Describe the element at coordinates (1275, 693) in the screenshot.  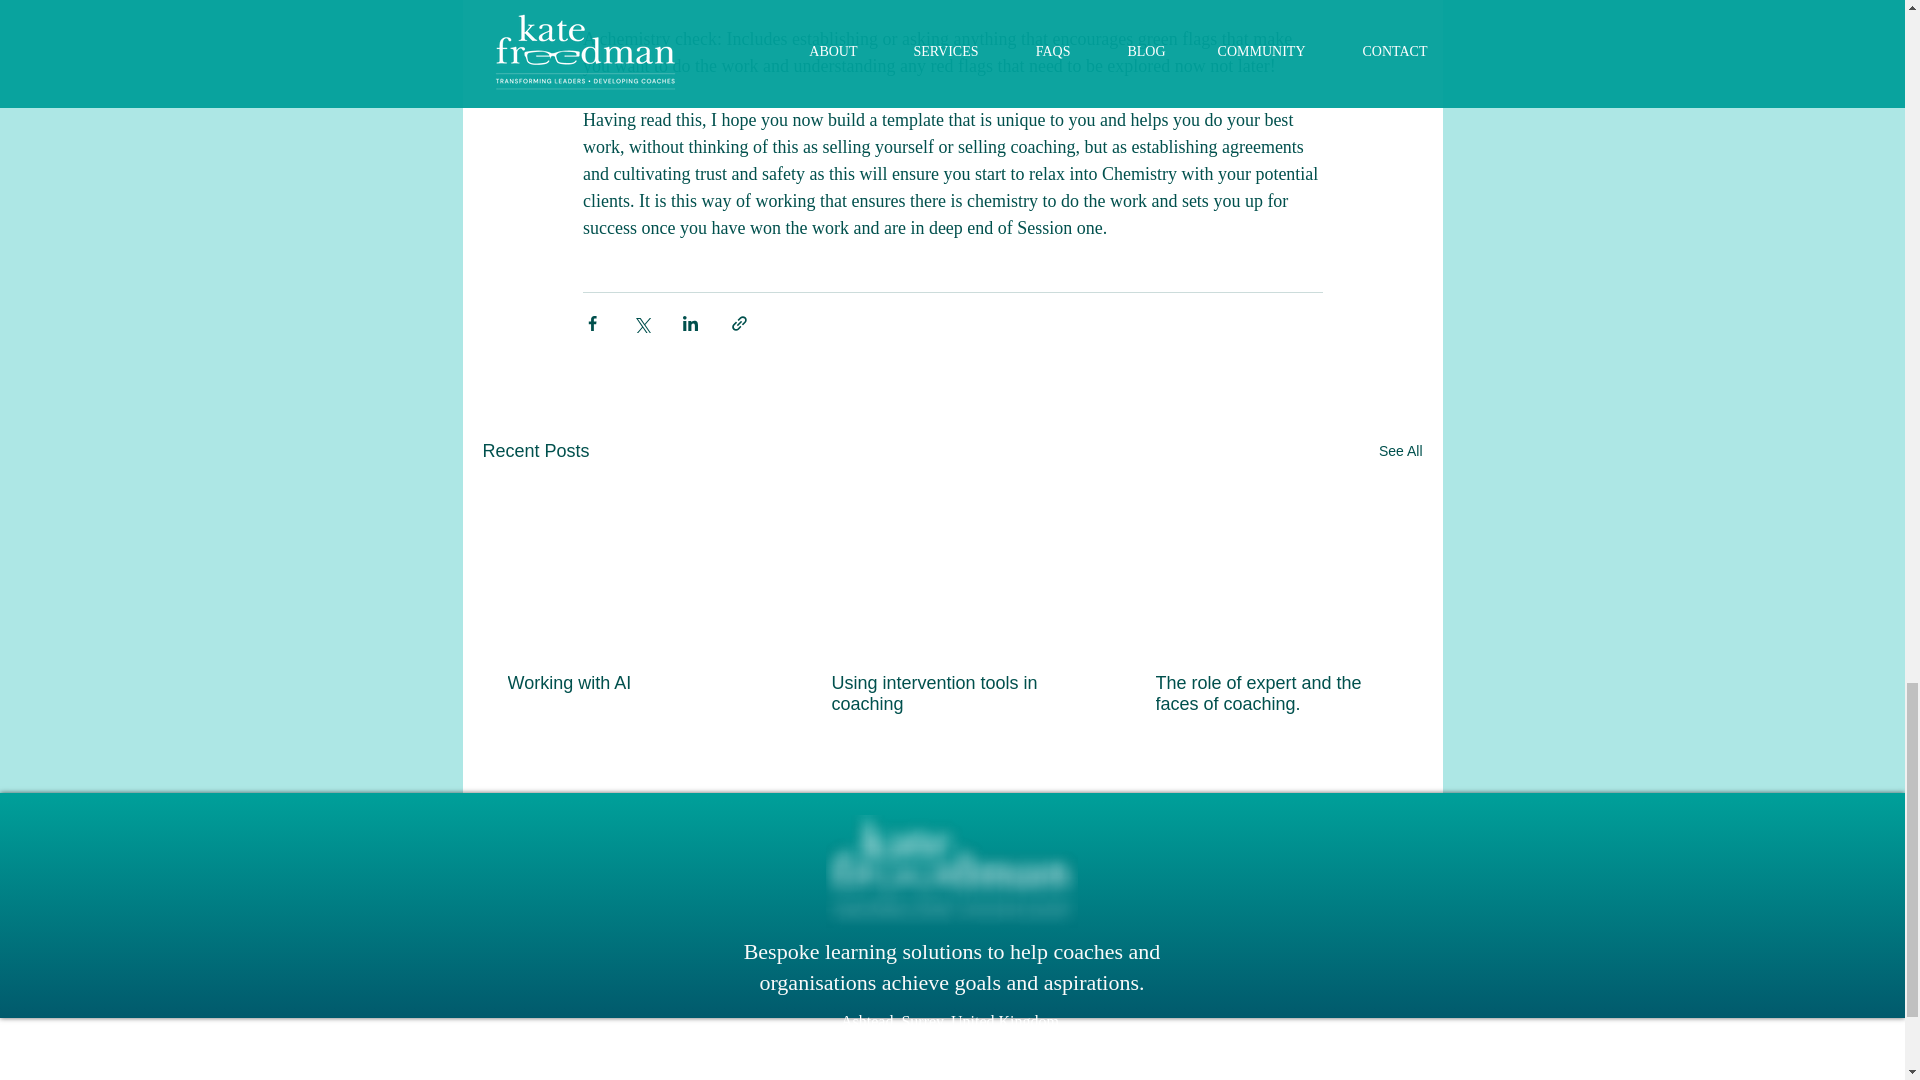
I see `The role of expert and the faces of coaching.` at that location.